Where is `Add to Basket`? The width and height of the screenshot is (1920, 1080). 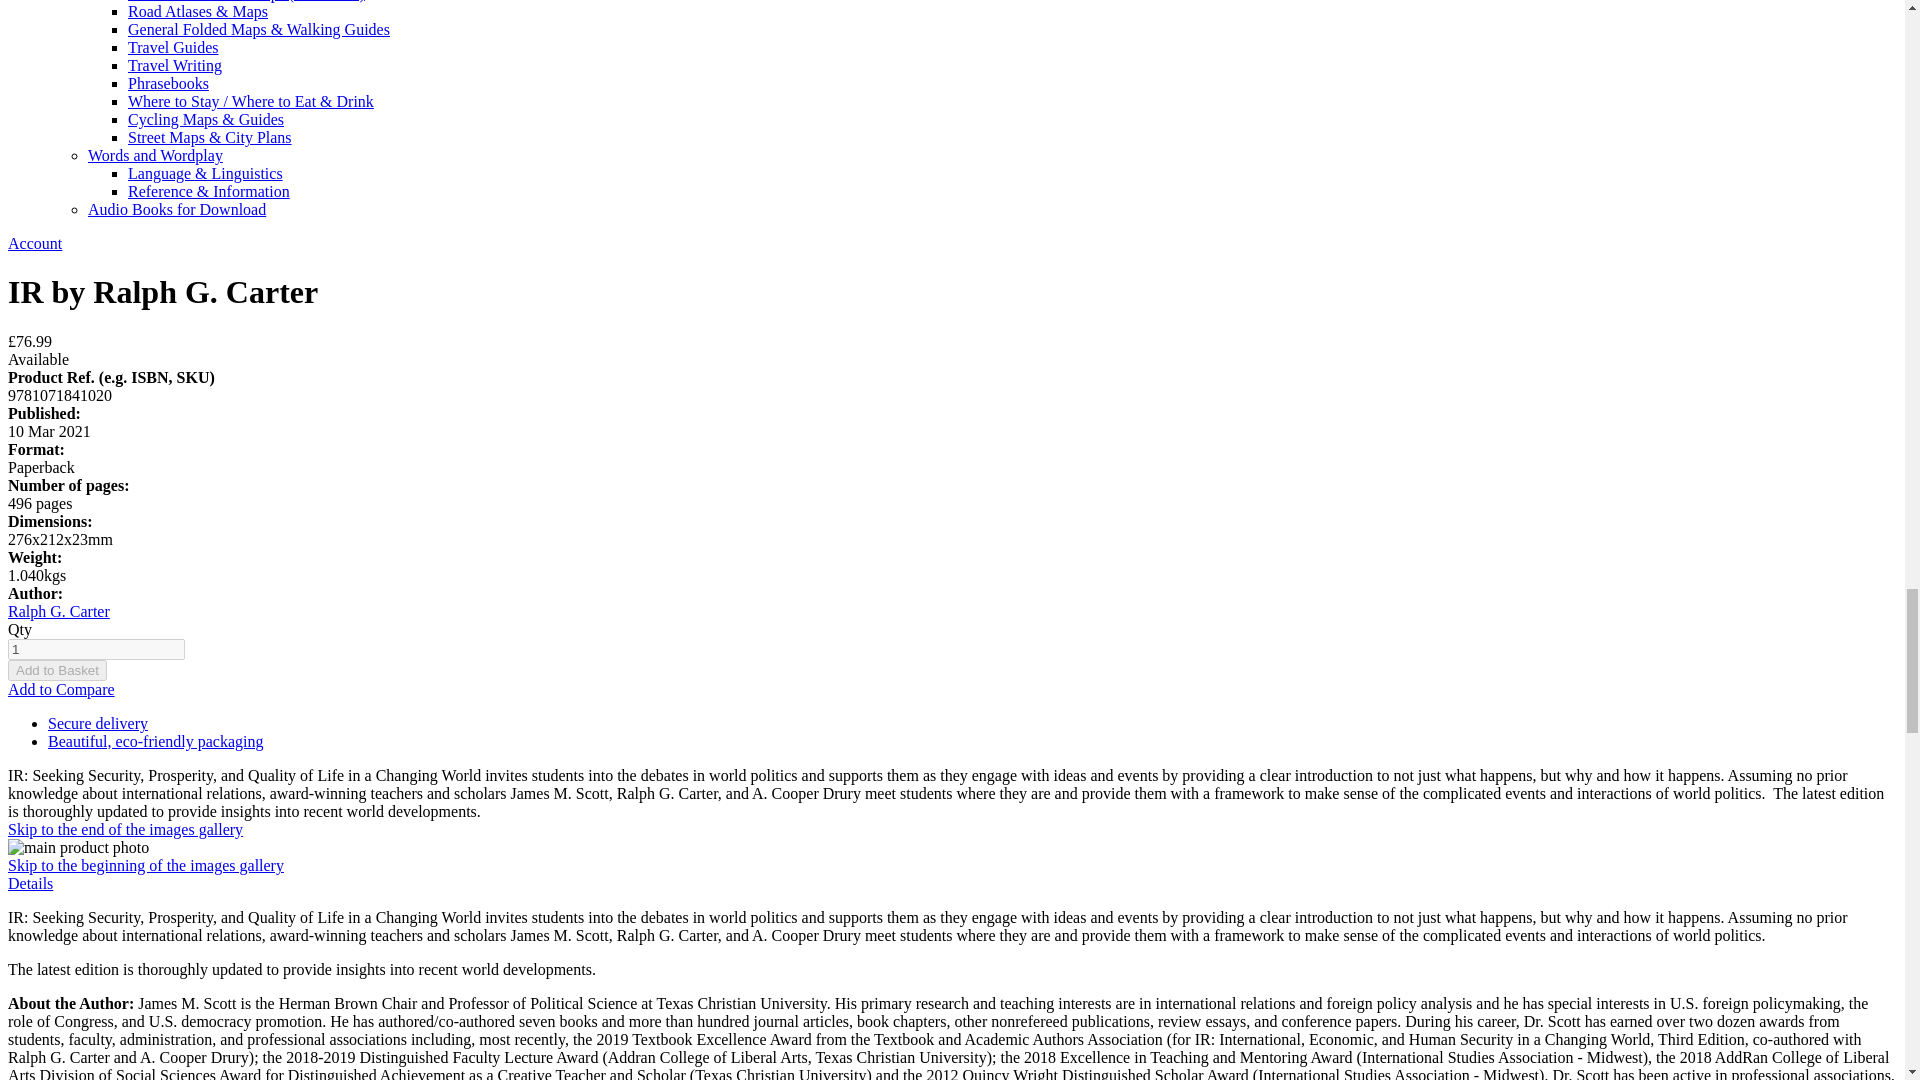 Add to Basket is located at coordinates (57, 670).